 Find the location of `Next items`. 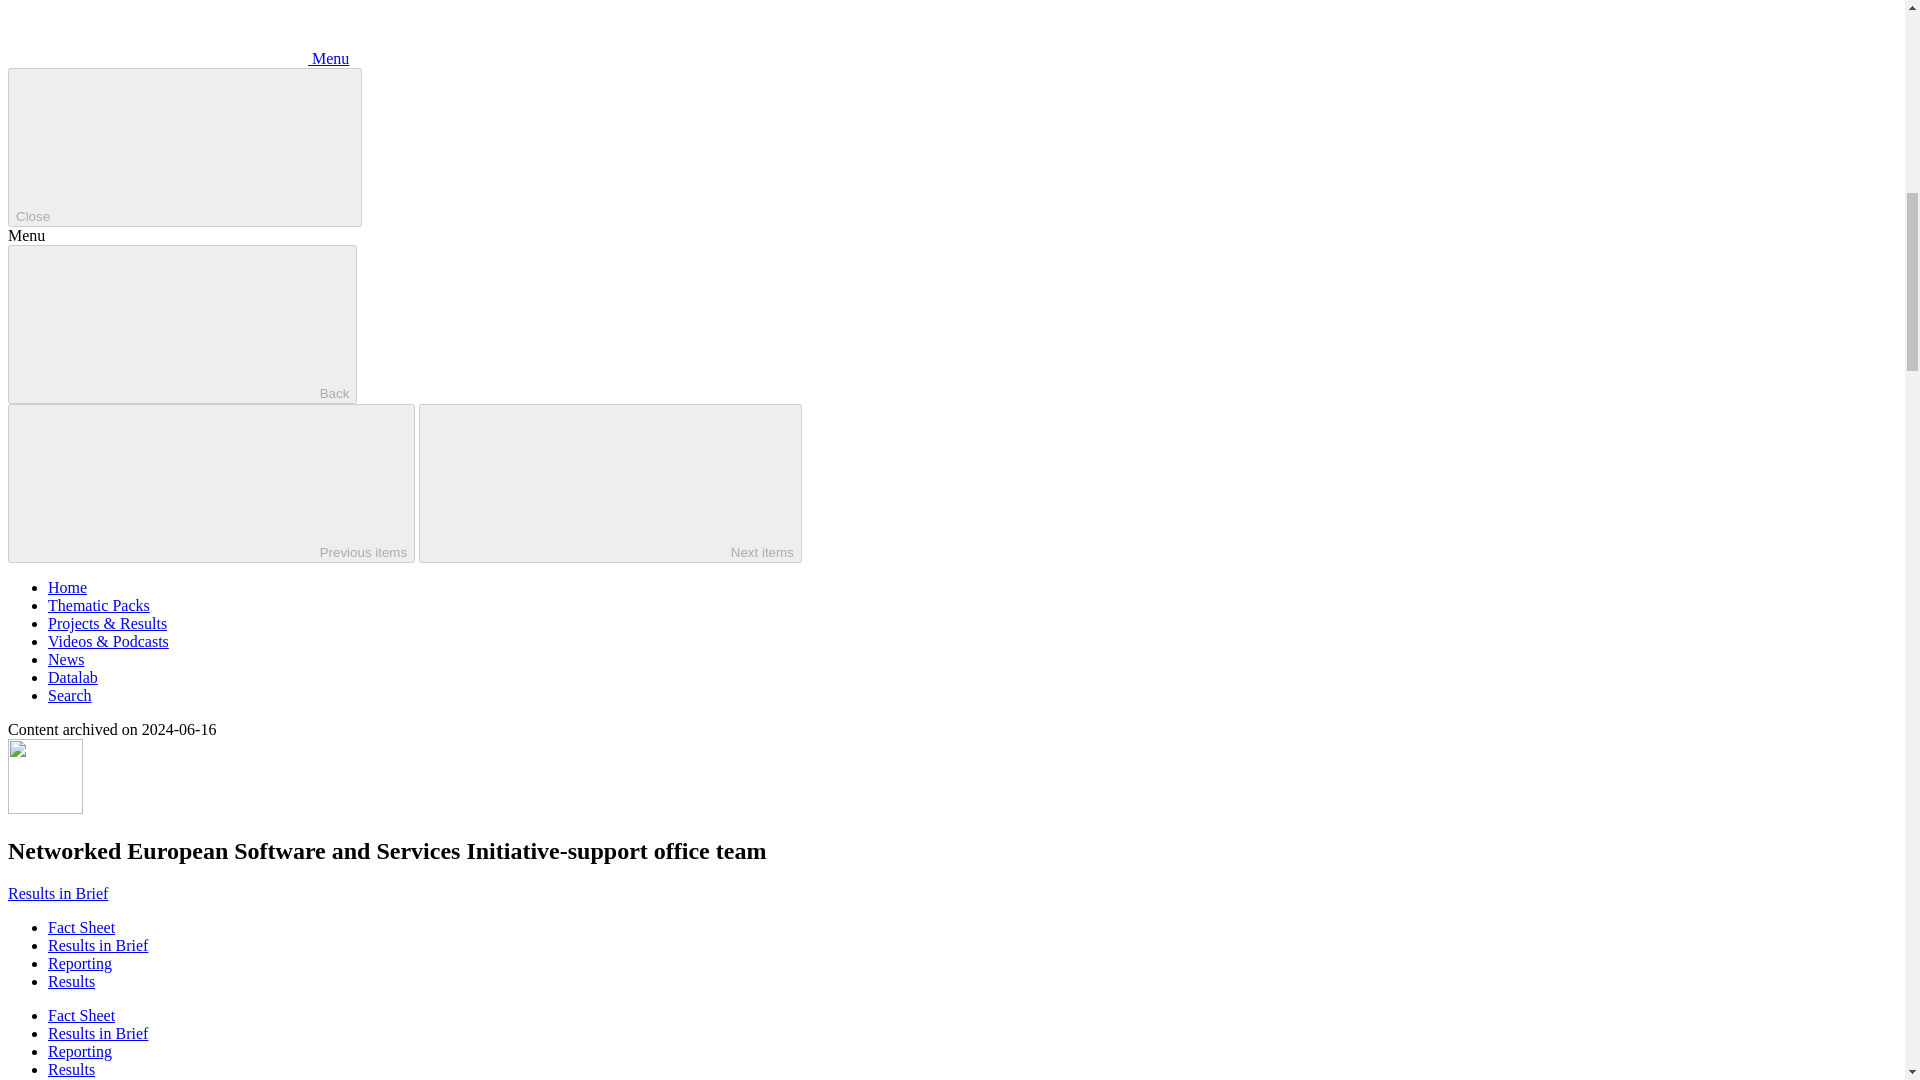

Next items is located at coordinates (610, 482).